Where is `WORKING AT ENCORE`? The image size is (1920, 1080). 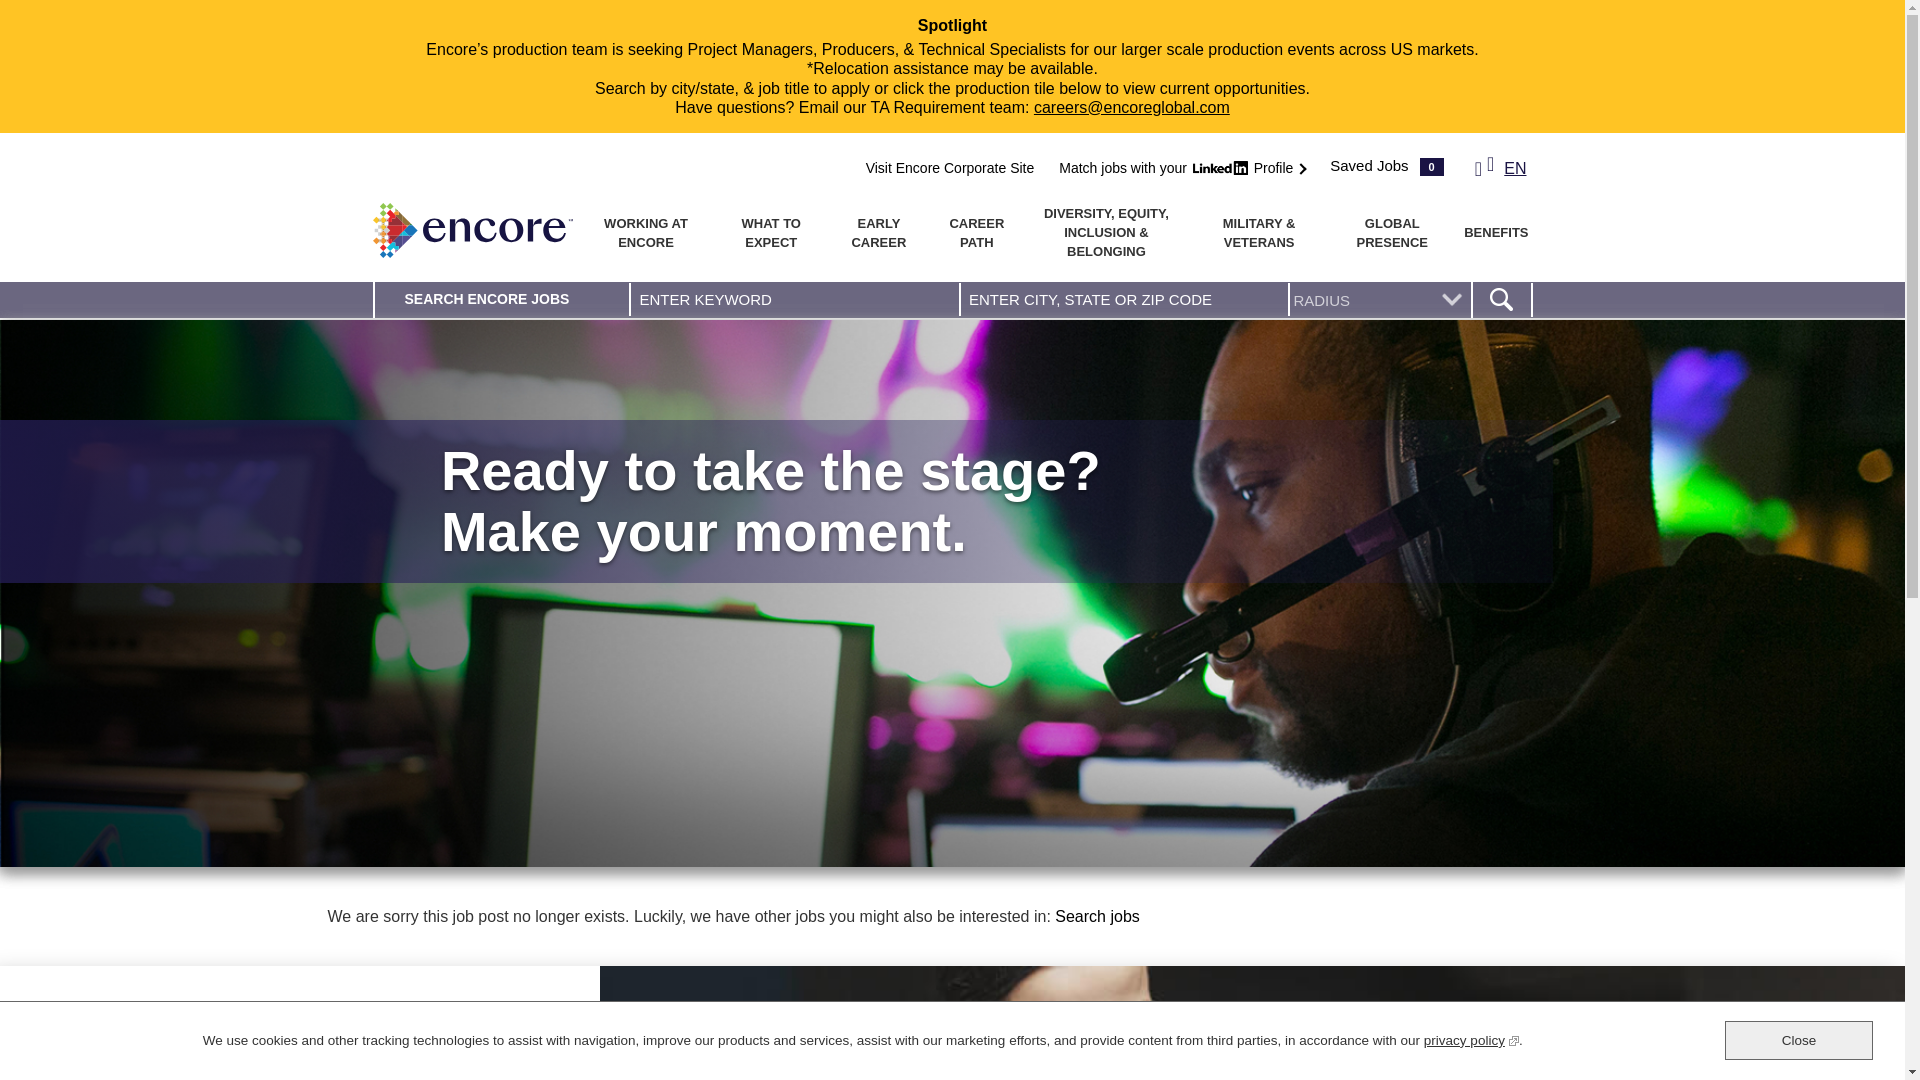
WORKING AT ENCORE is located at coordinates (644, 233).